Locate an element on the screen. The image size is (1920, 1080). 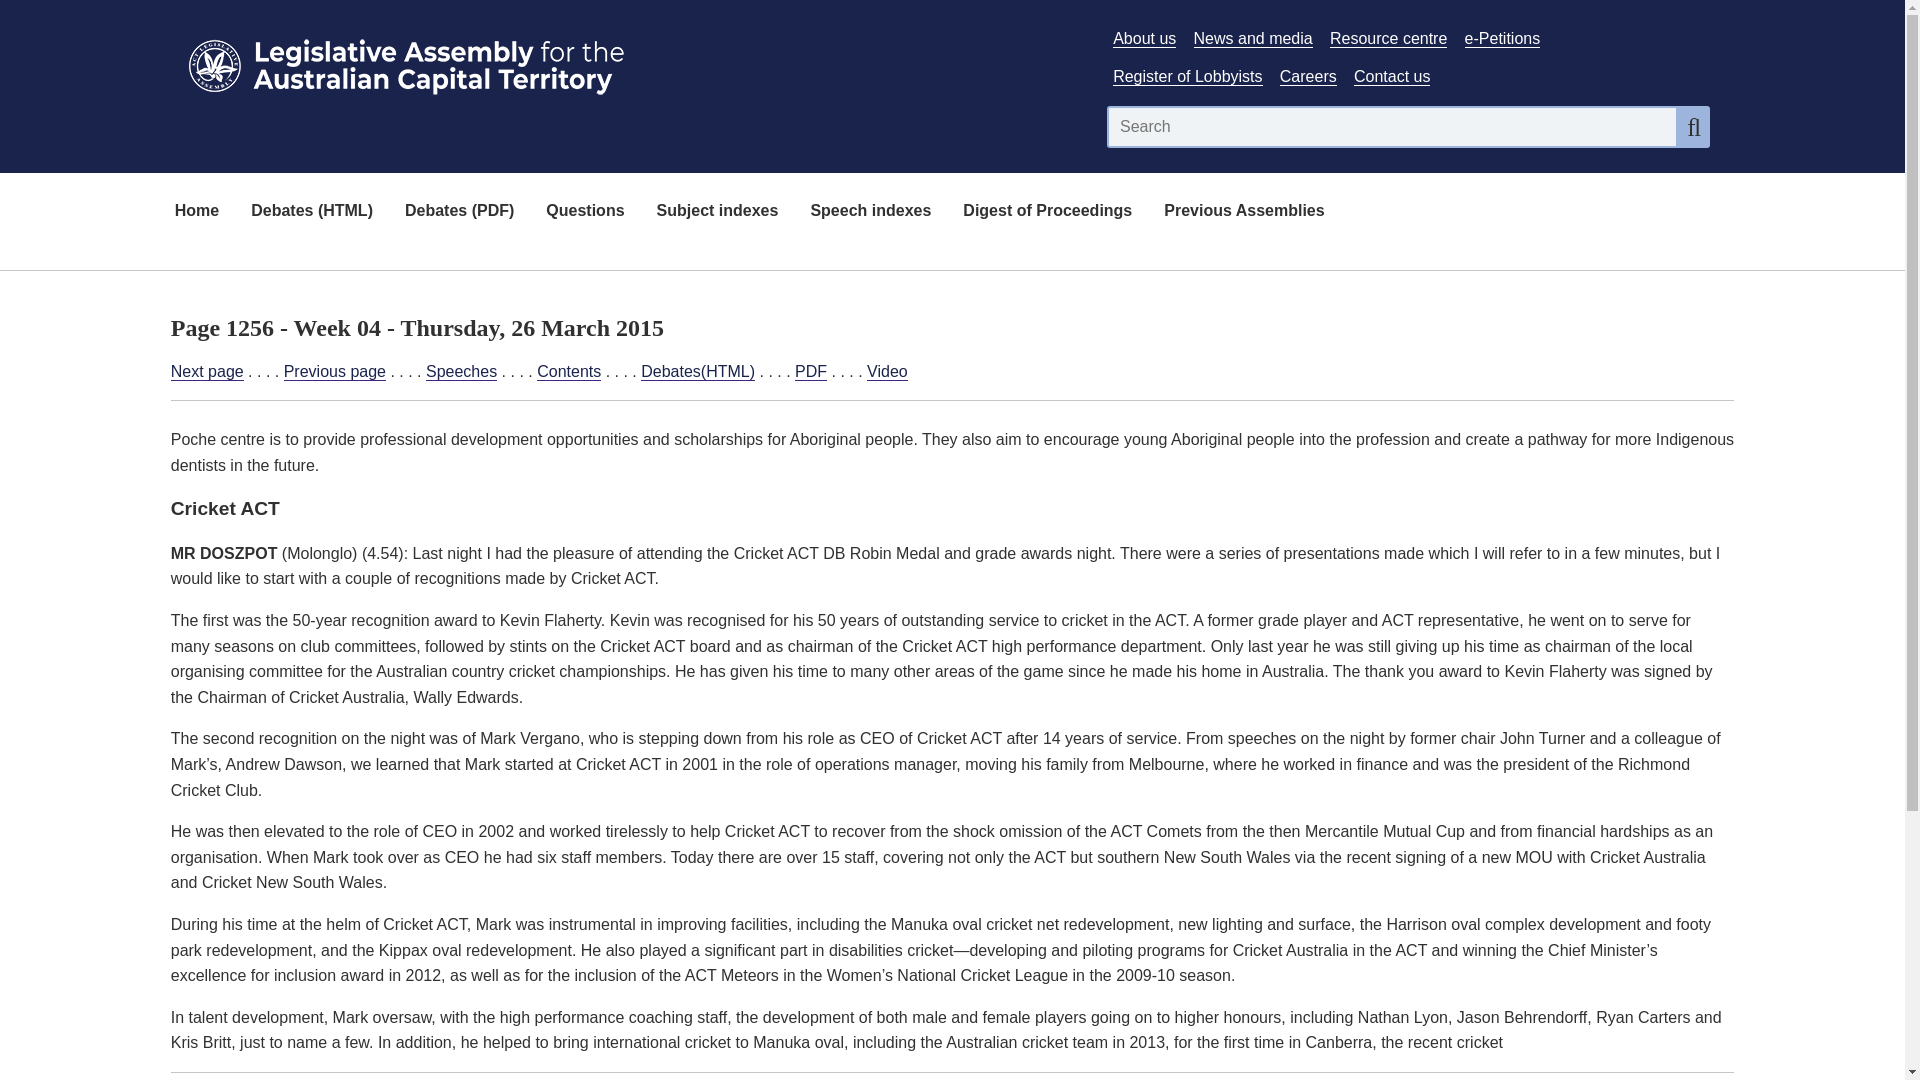
Link to Homepage is located at coordinates (626, 62).